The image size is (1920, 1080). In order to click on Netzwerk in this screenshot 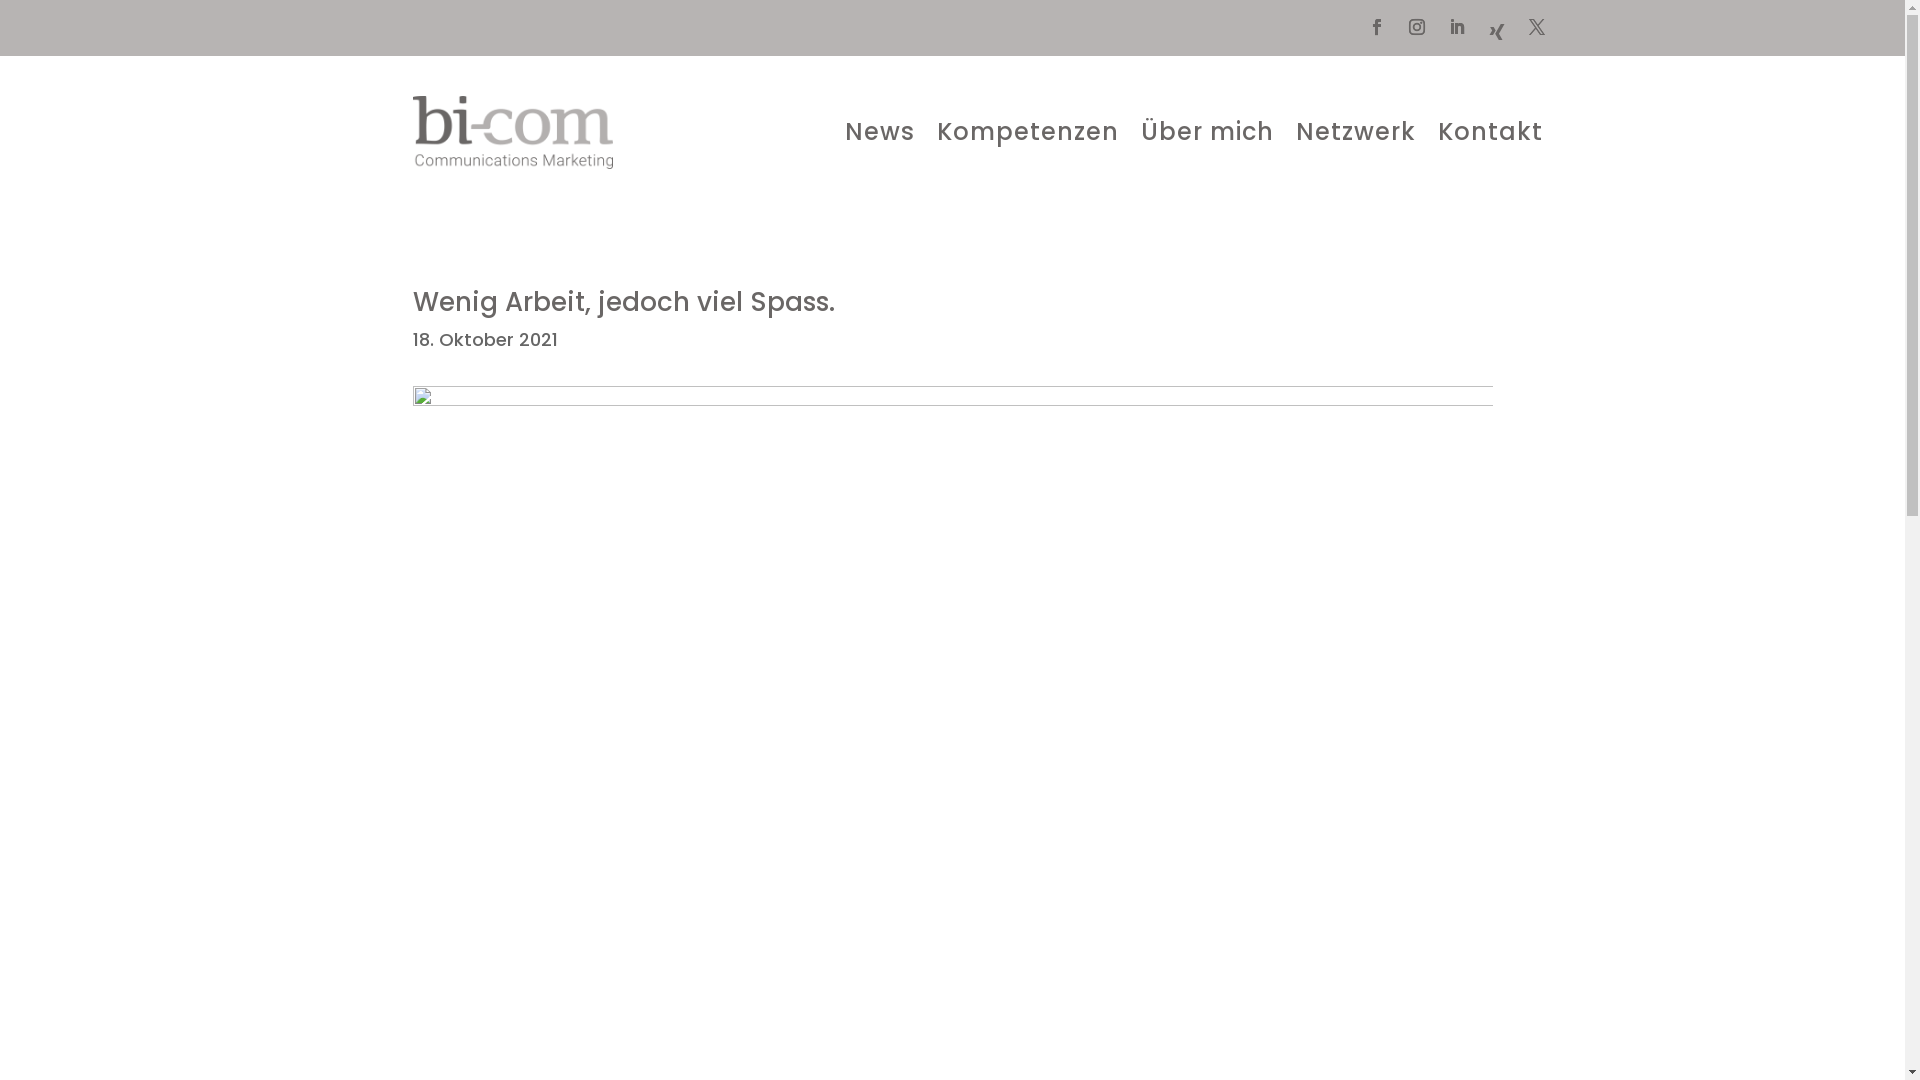, I will do `click(1356, 132)`.